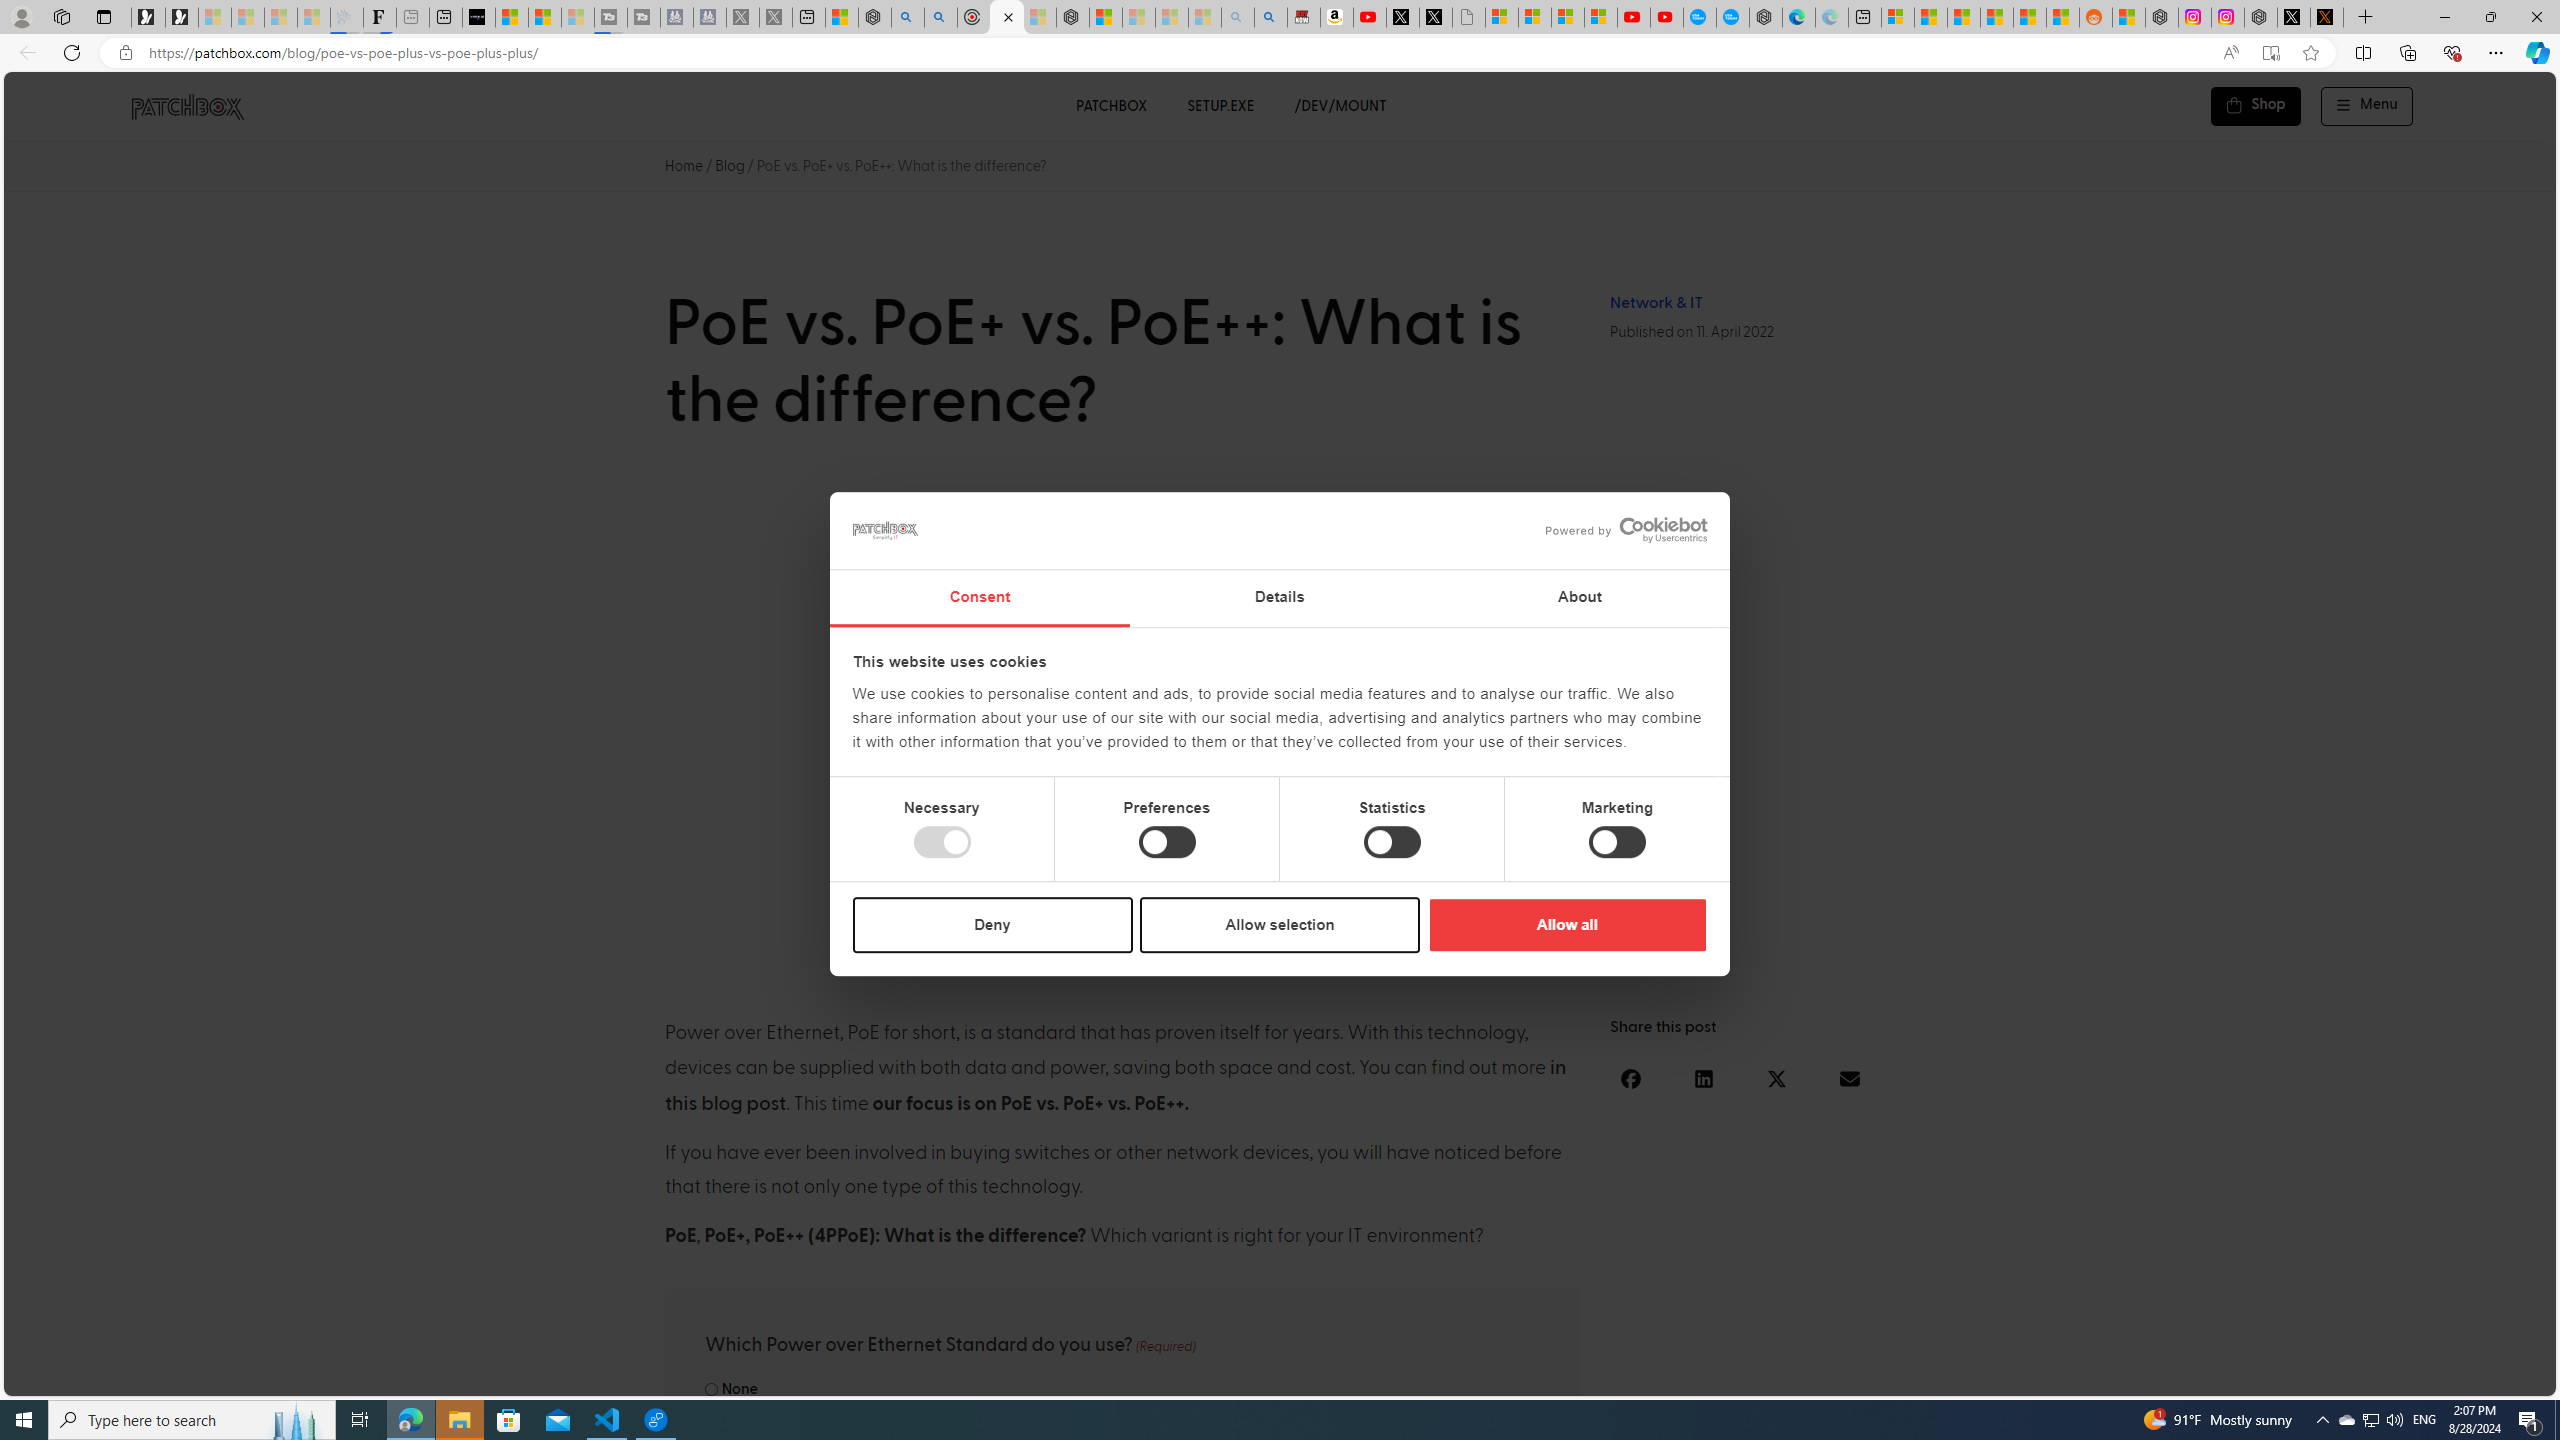  Describe the element at coordinates (1626, 530) in the screenshot. I see `Powered by Cookiebot` at that location.